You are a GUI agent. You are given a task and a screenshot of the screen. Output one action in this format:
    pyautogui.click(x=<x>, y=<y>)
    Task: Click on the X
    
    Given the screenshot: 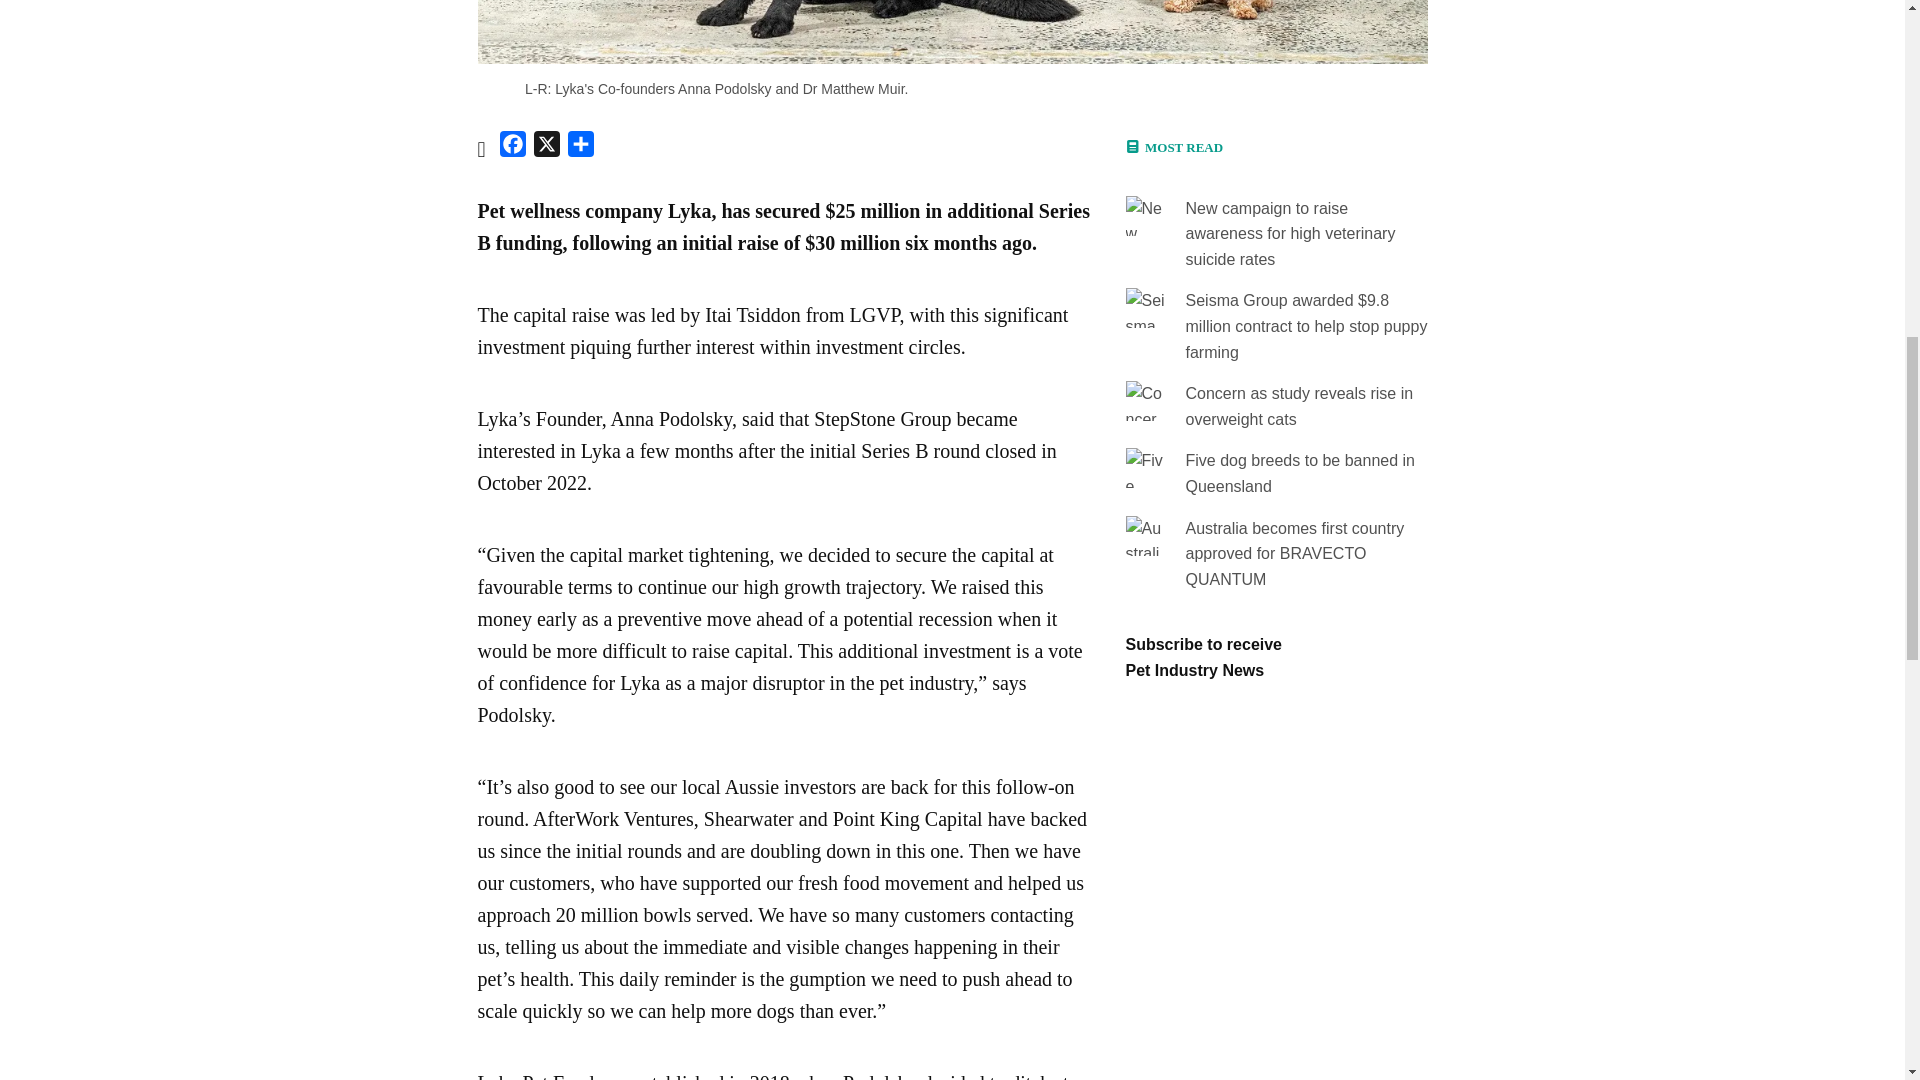 What is the action you would take?
    pyautogui.click(x=546, y=148)
    